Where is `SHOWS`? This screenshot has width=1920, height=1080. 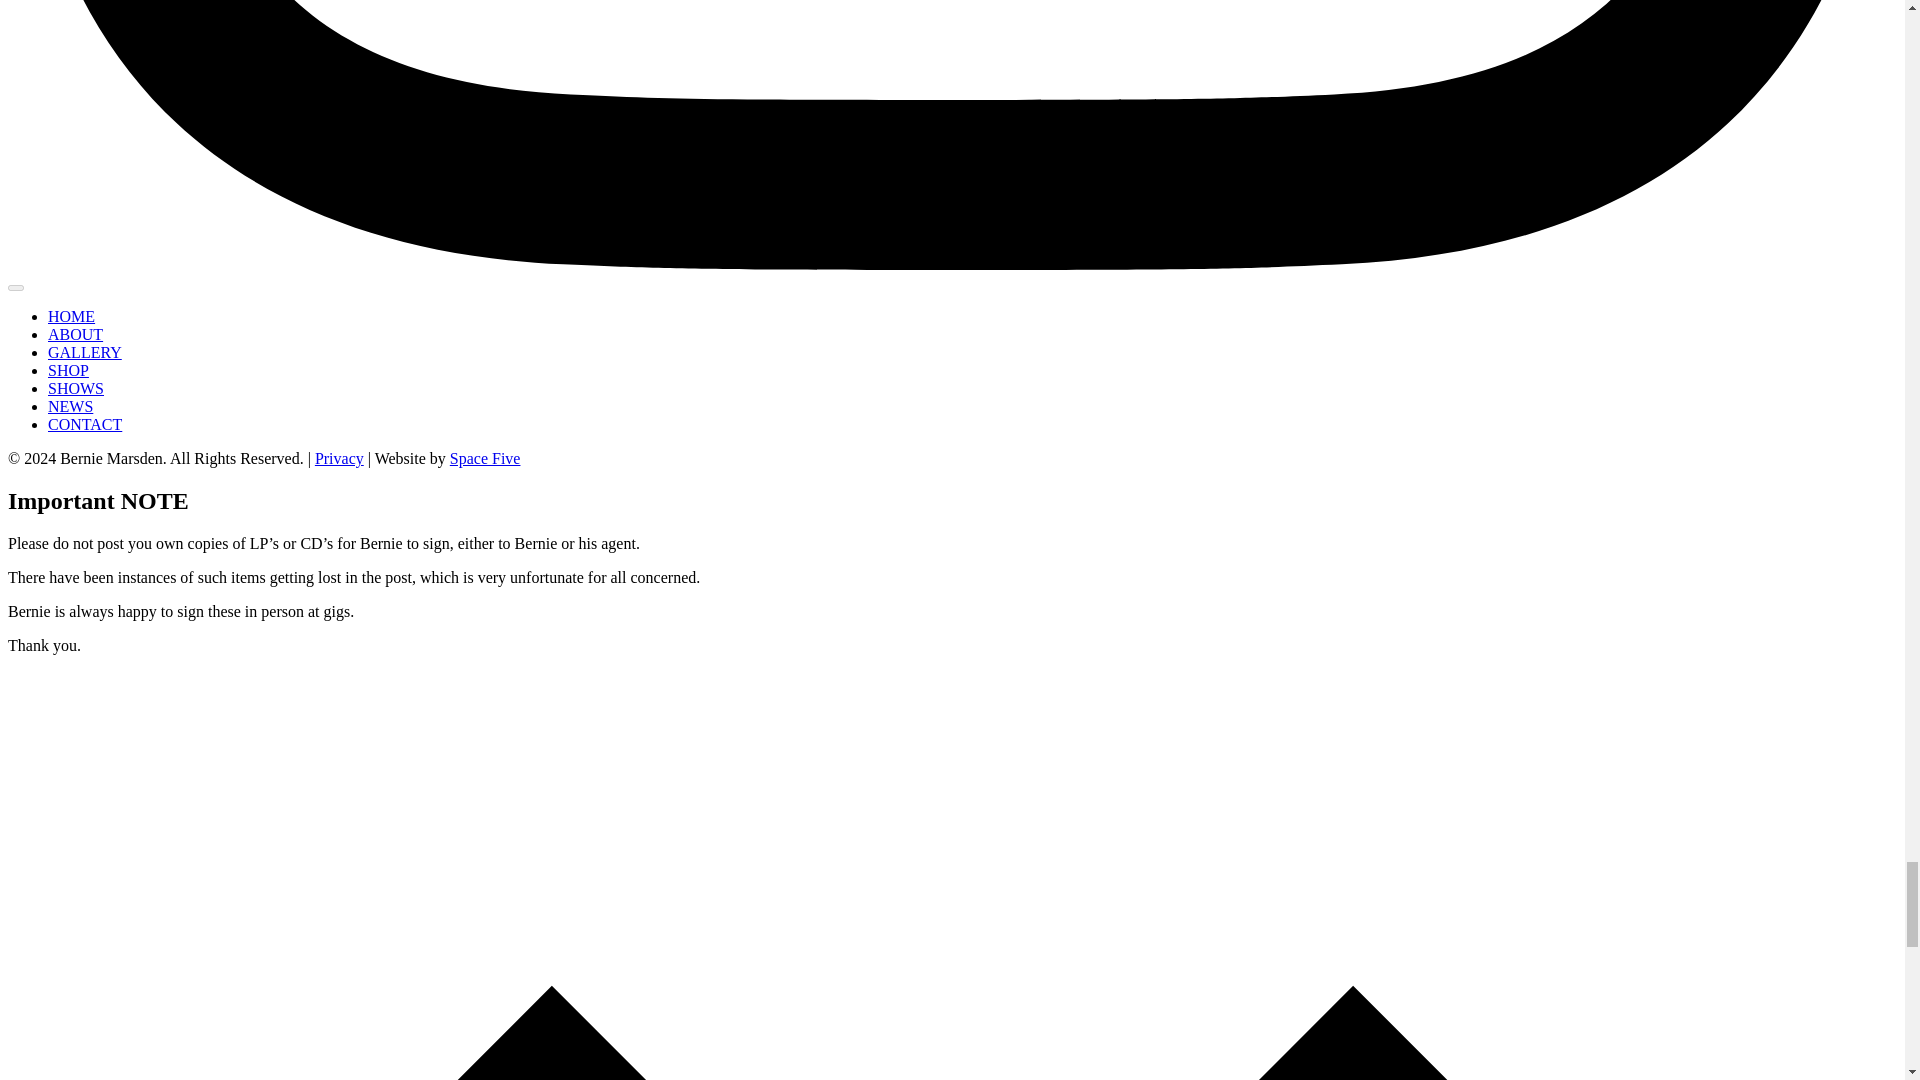 SHOWS is located at coordinates (76, 388).